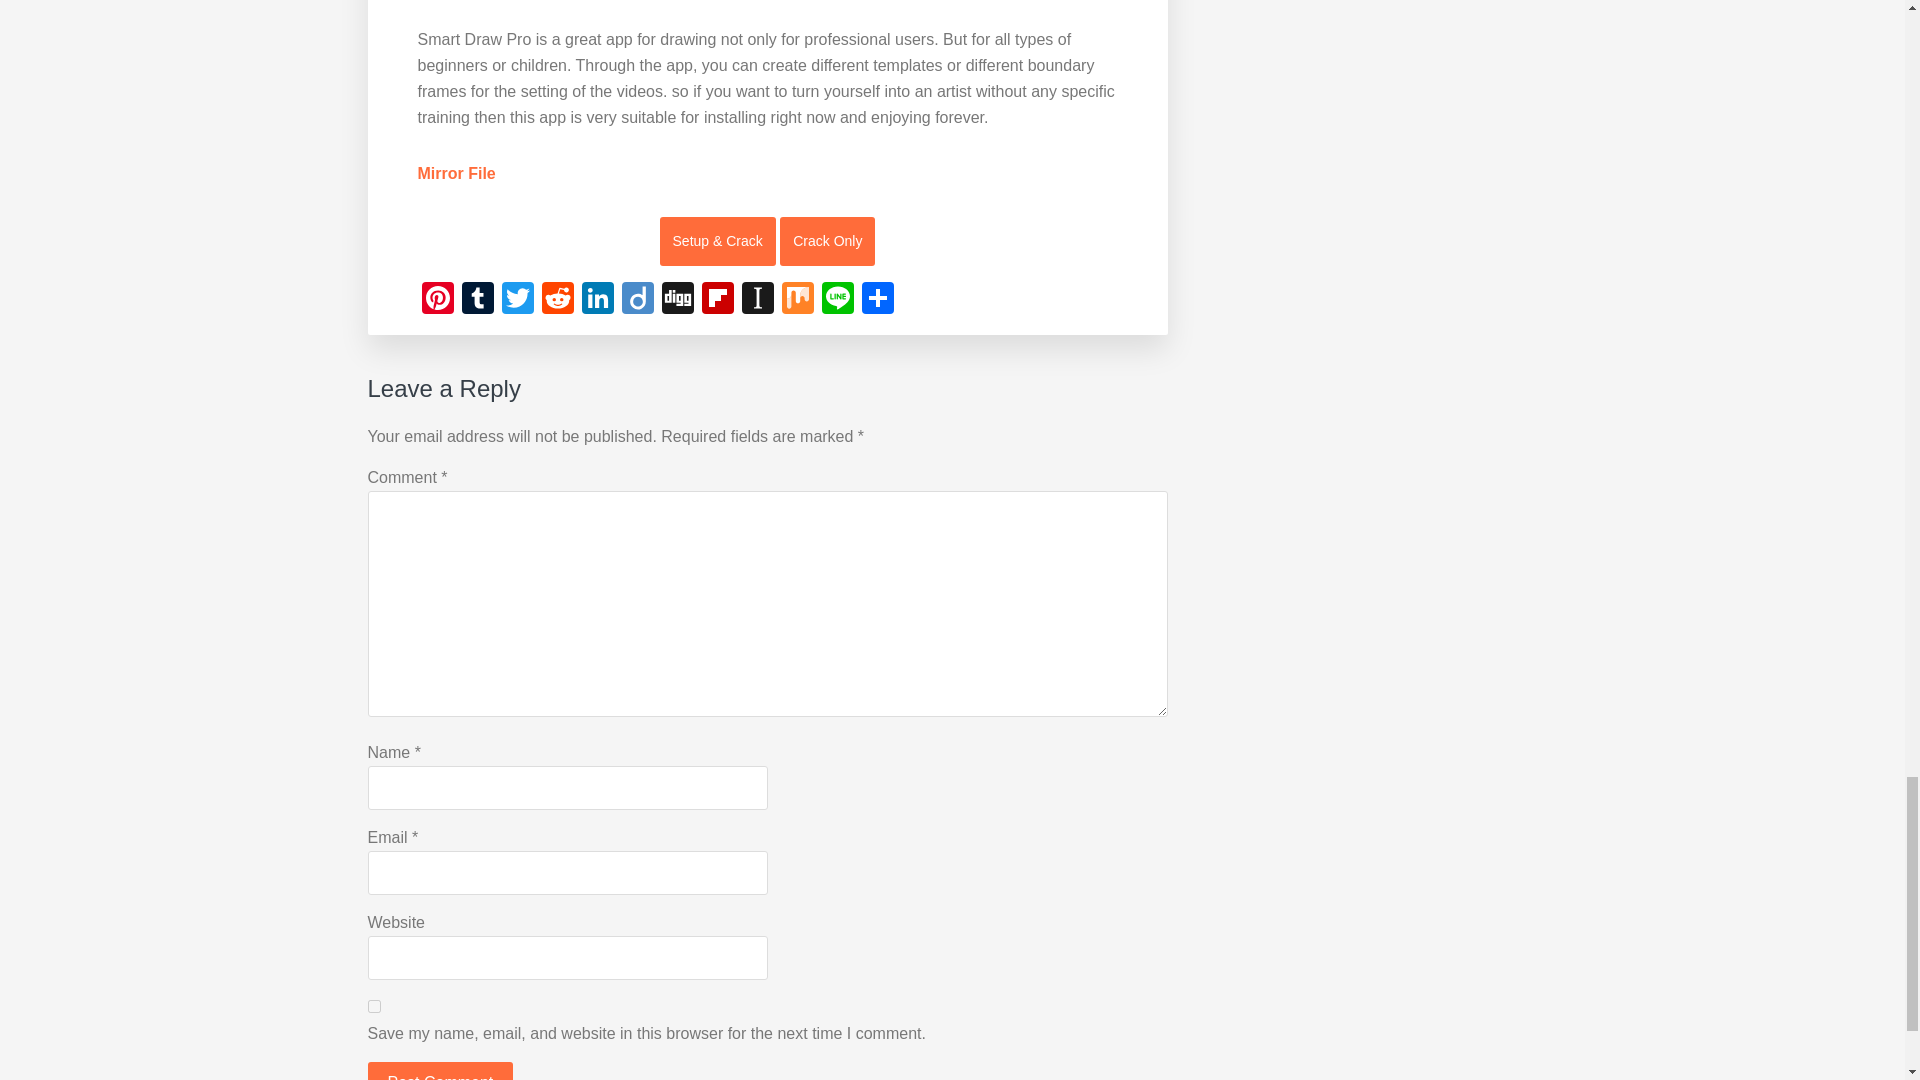  I want to click on yes, so click(374, 1006).